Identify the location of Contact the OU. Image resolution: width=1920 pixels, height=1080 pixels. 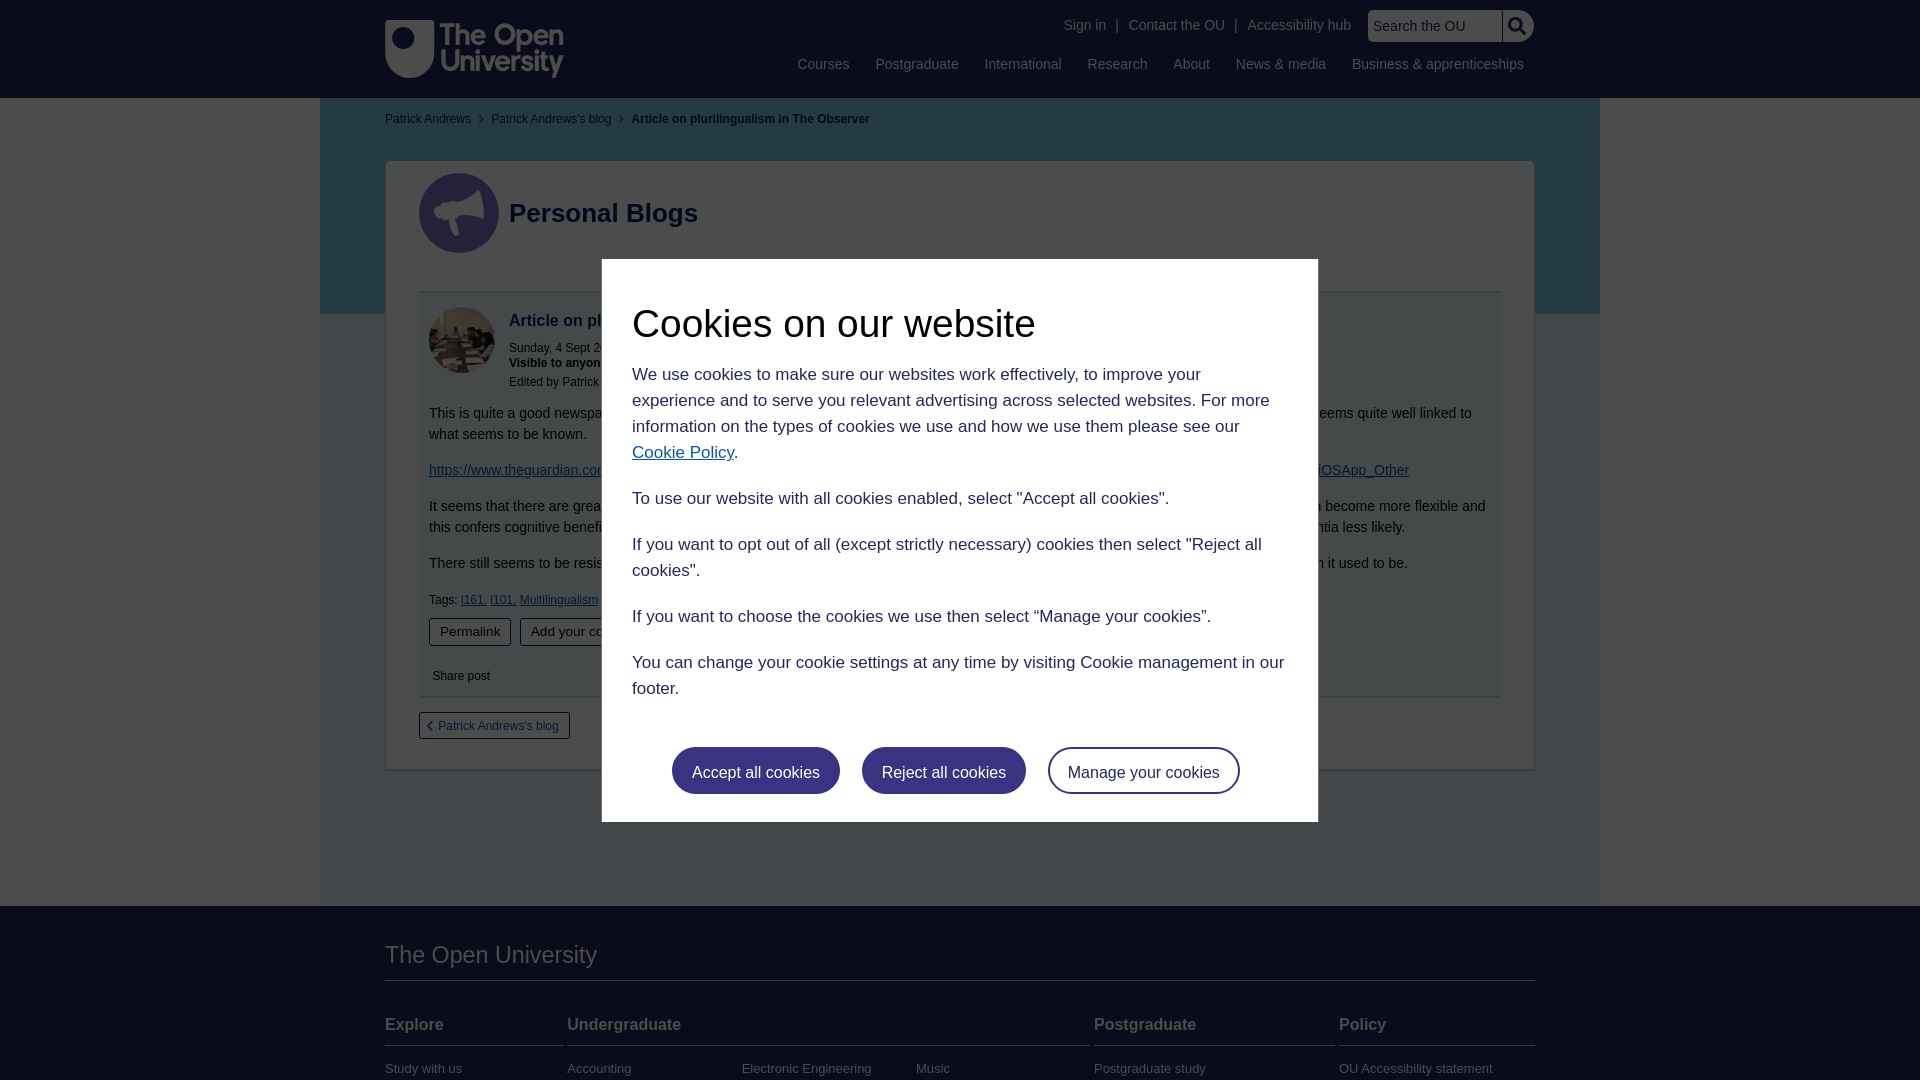
(1176, 25).